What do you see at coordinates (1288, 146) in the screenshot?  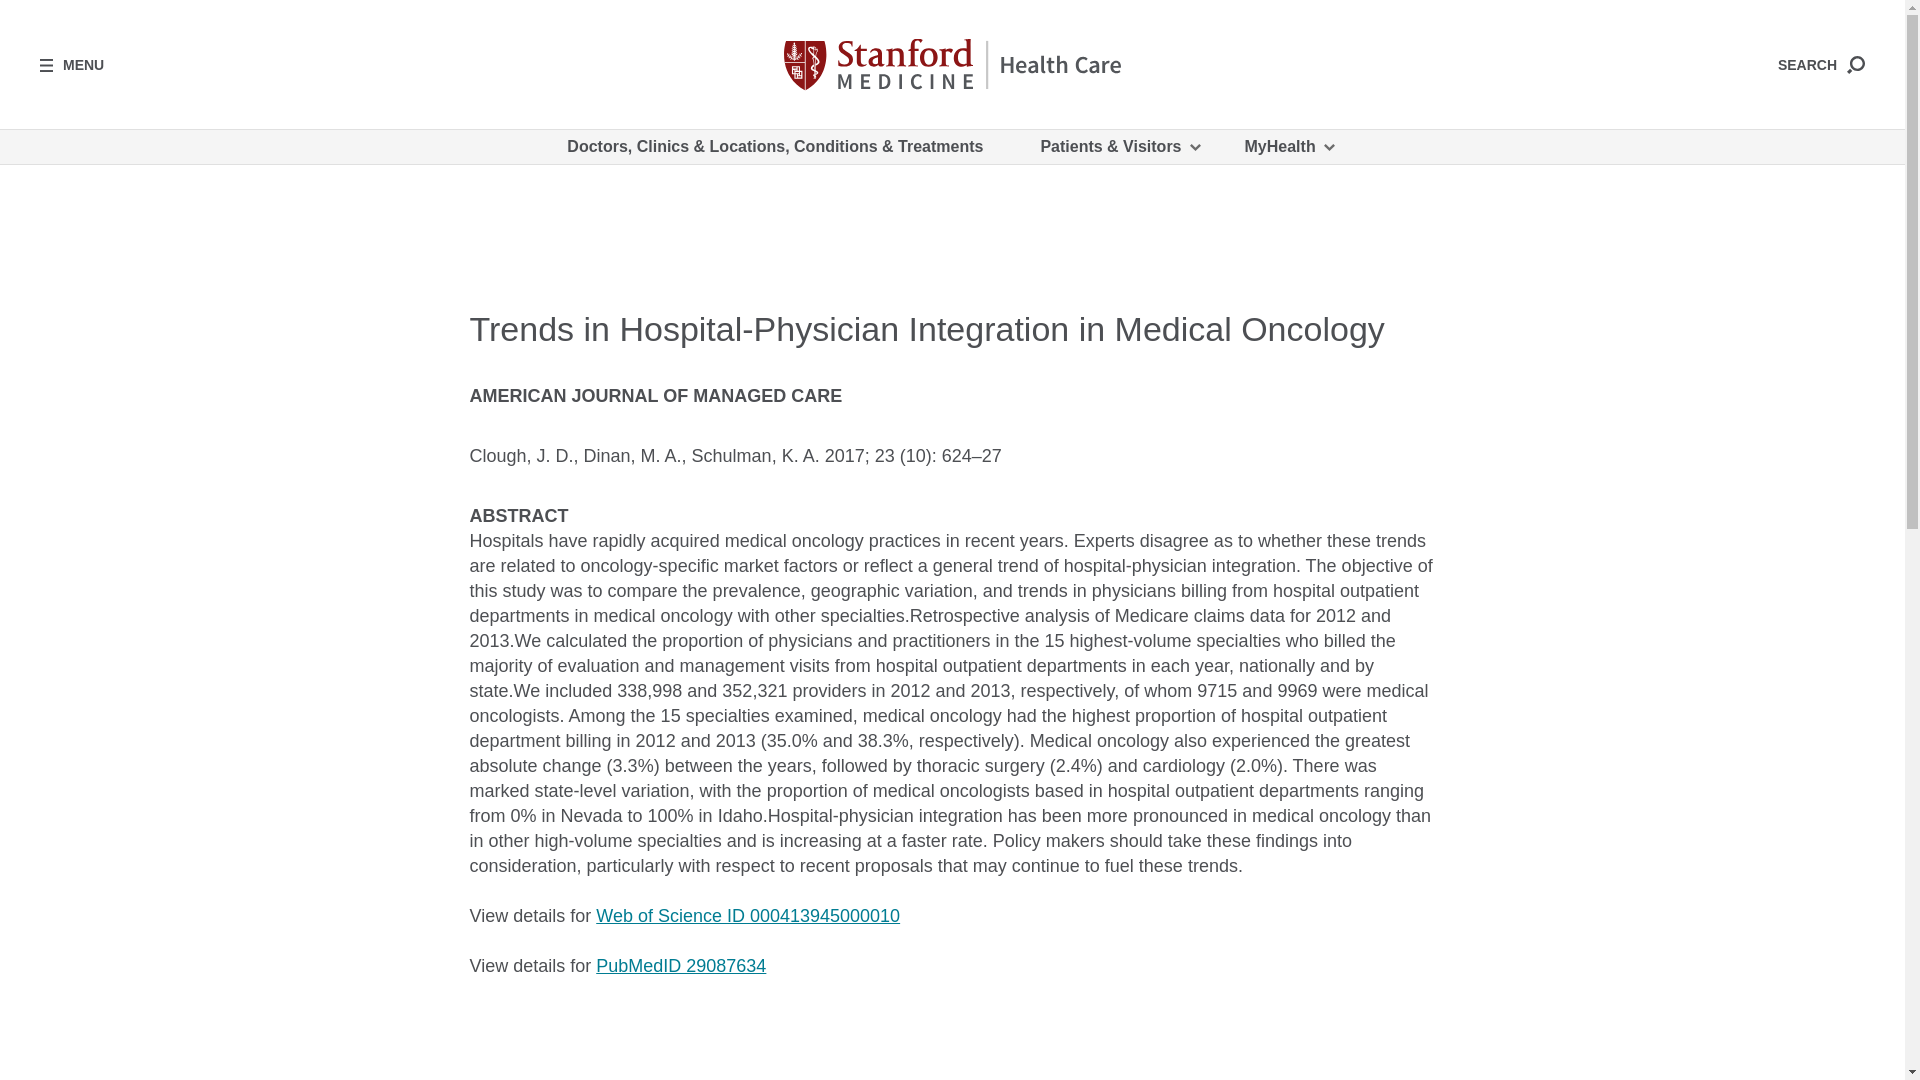 I see `MyHealth` at bounding box center [1288, 146].